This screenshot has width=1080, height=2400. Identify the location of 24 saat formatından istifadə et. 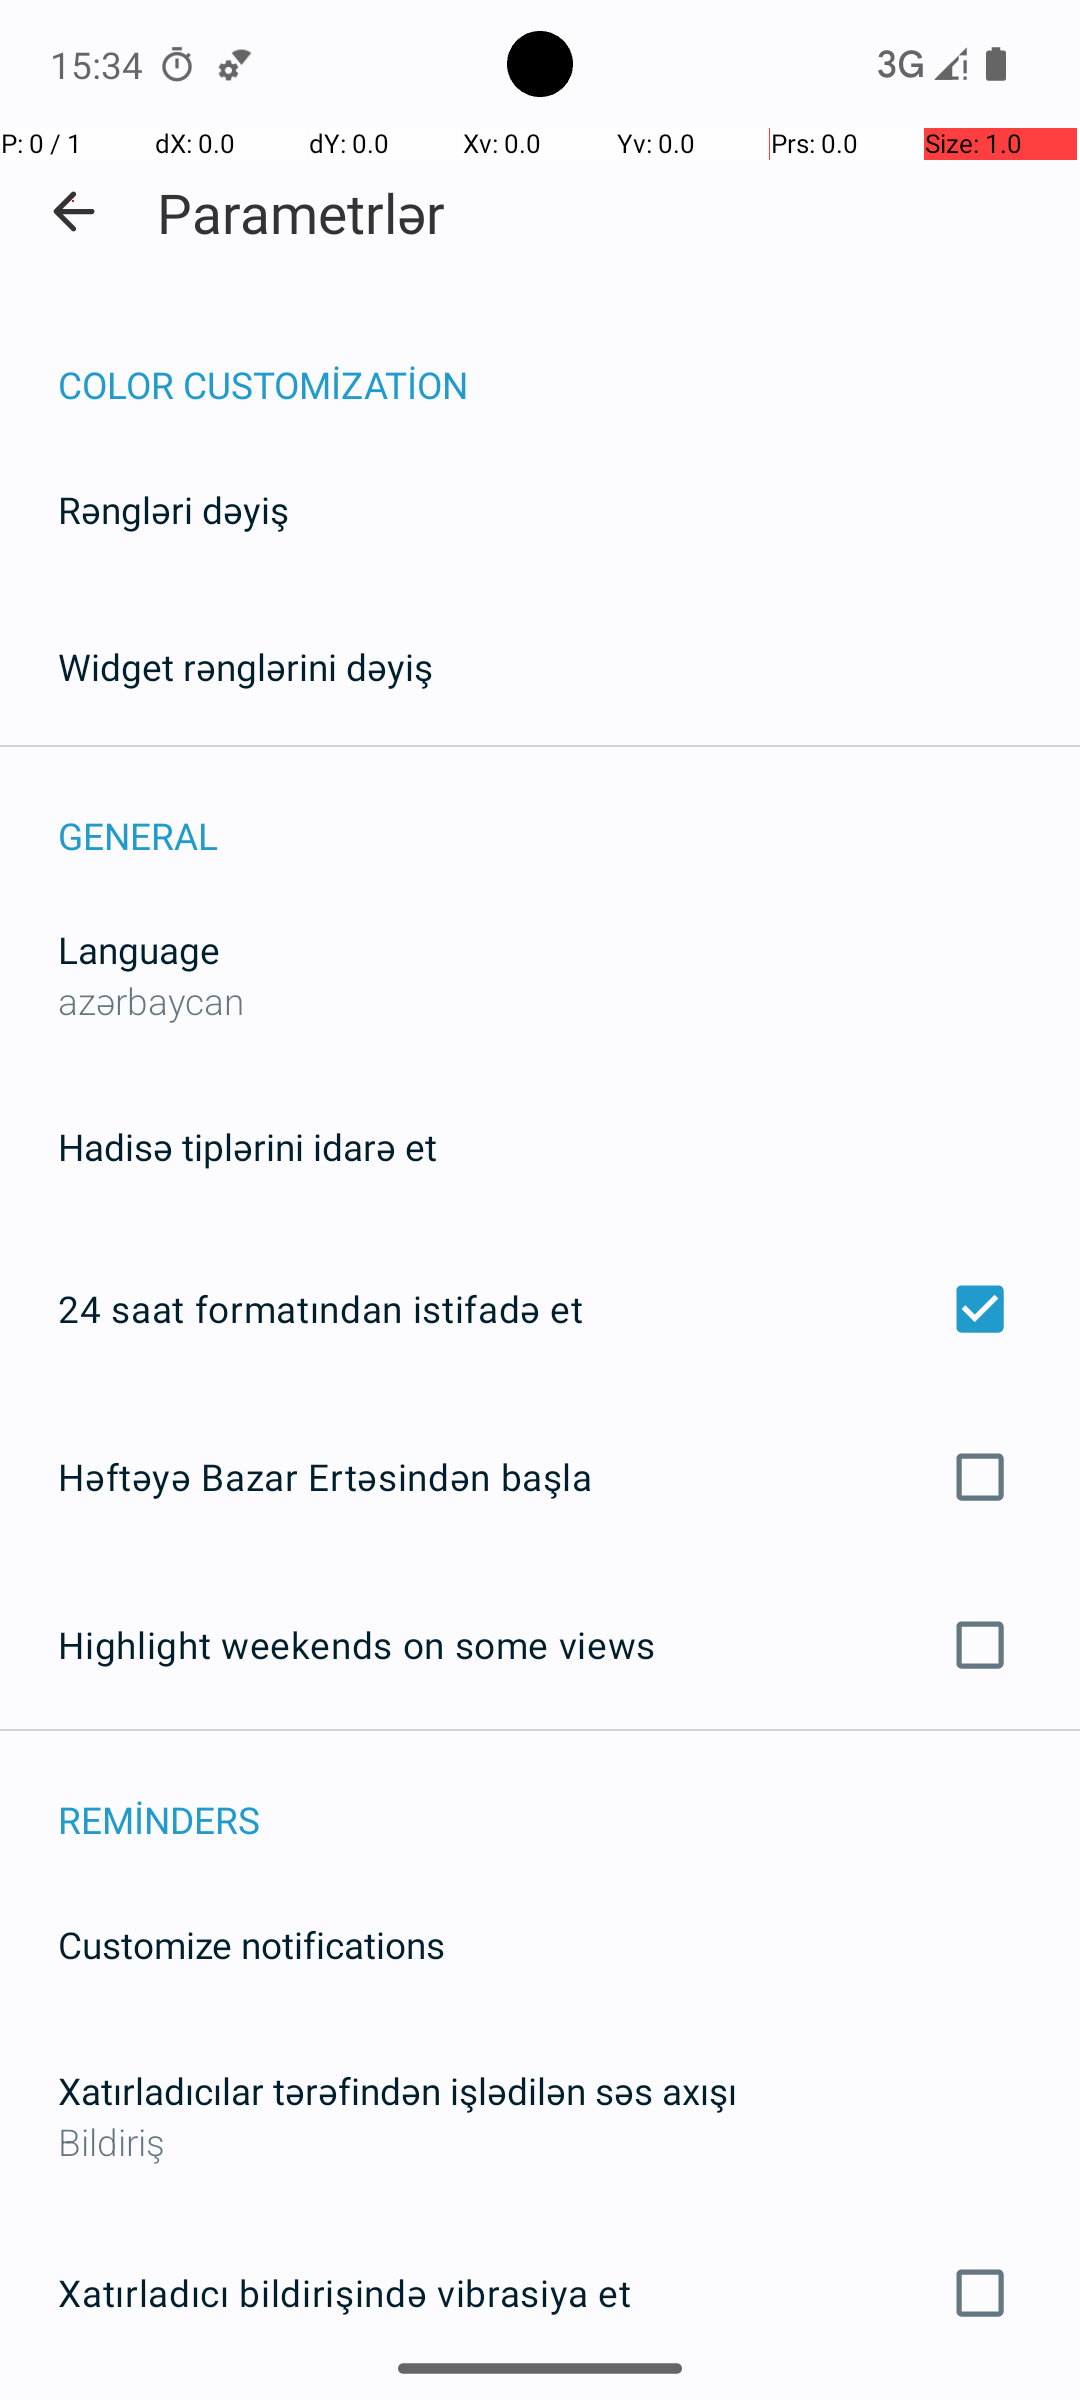
(540, 1309).